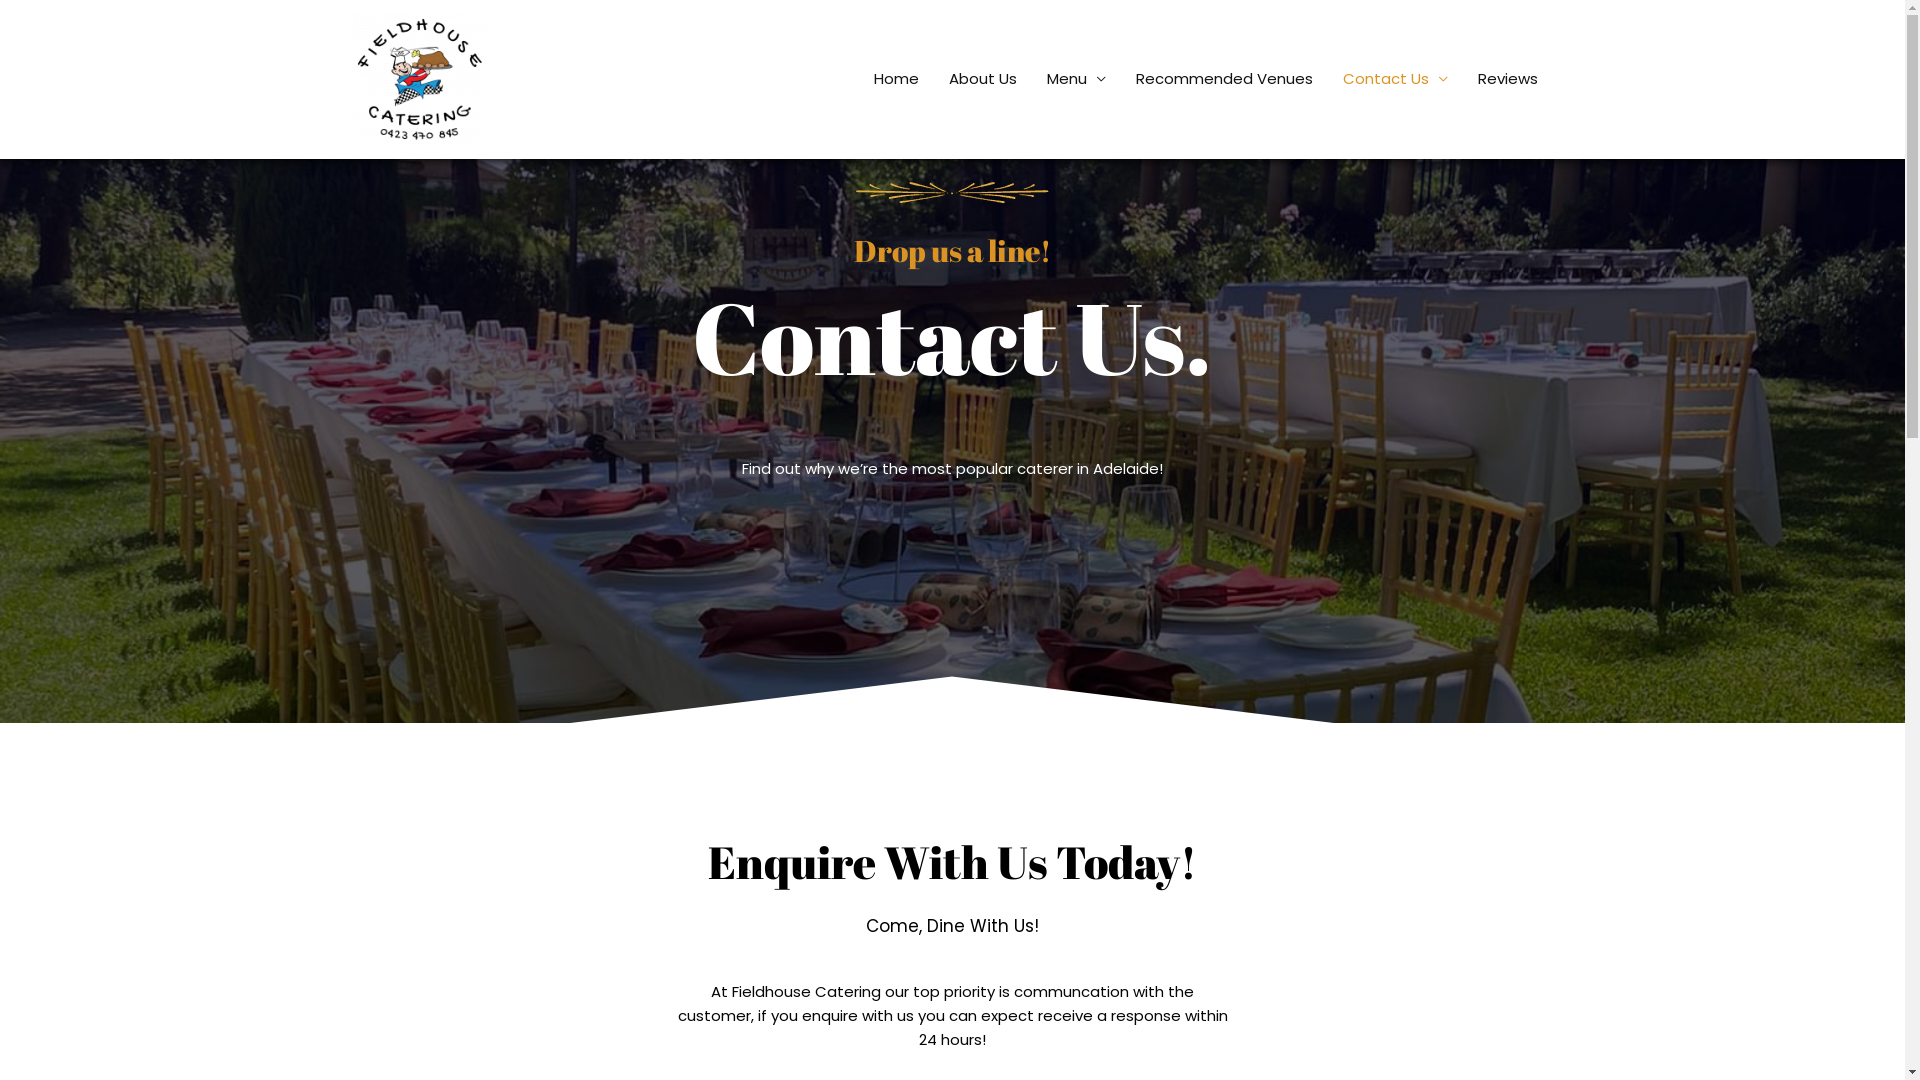  I want to click on Menu, so click(1076, 79).